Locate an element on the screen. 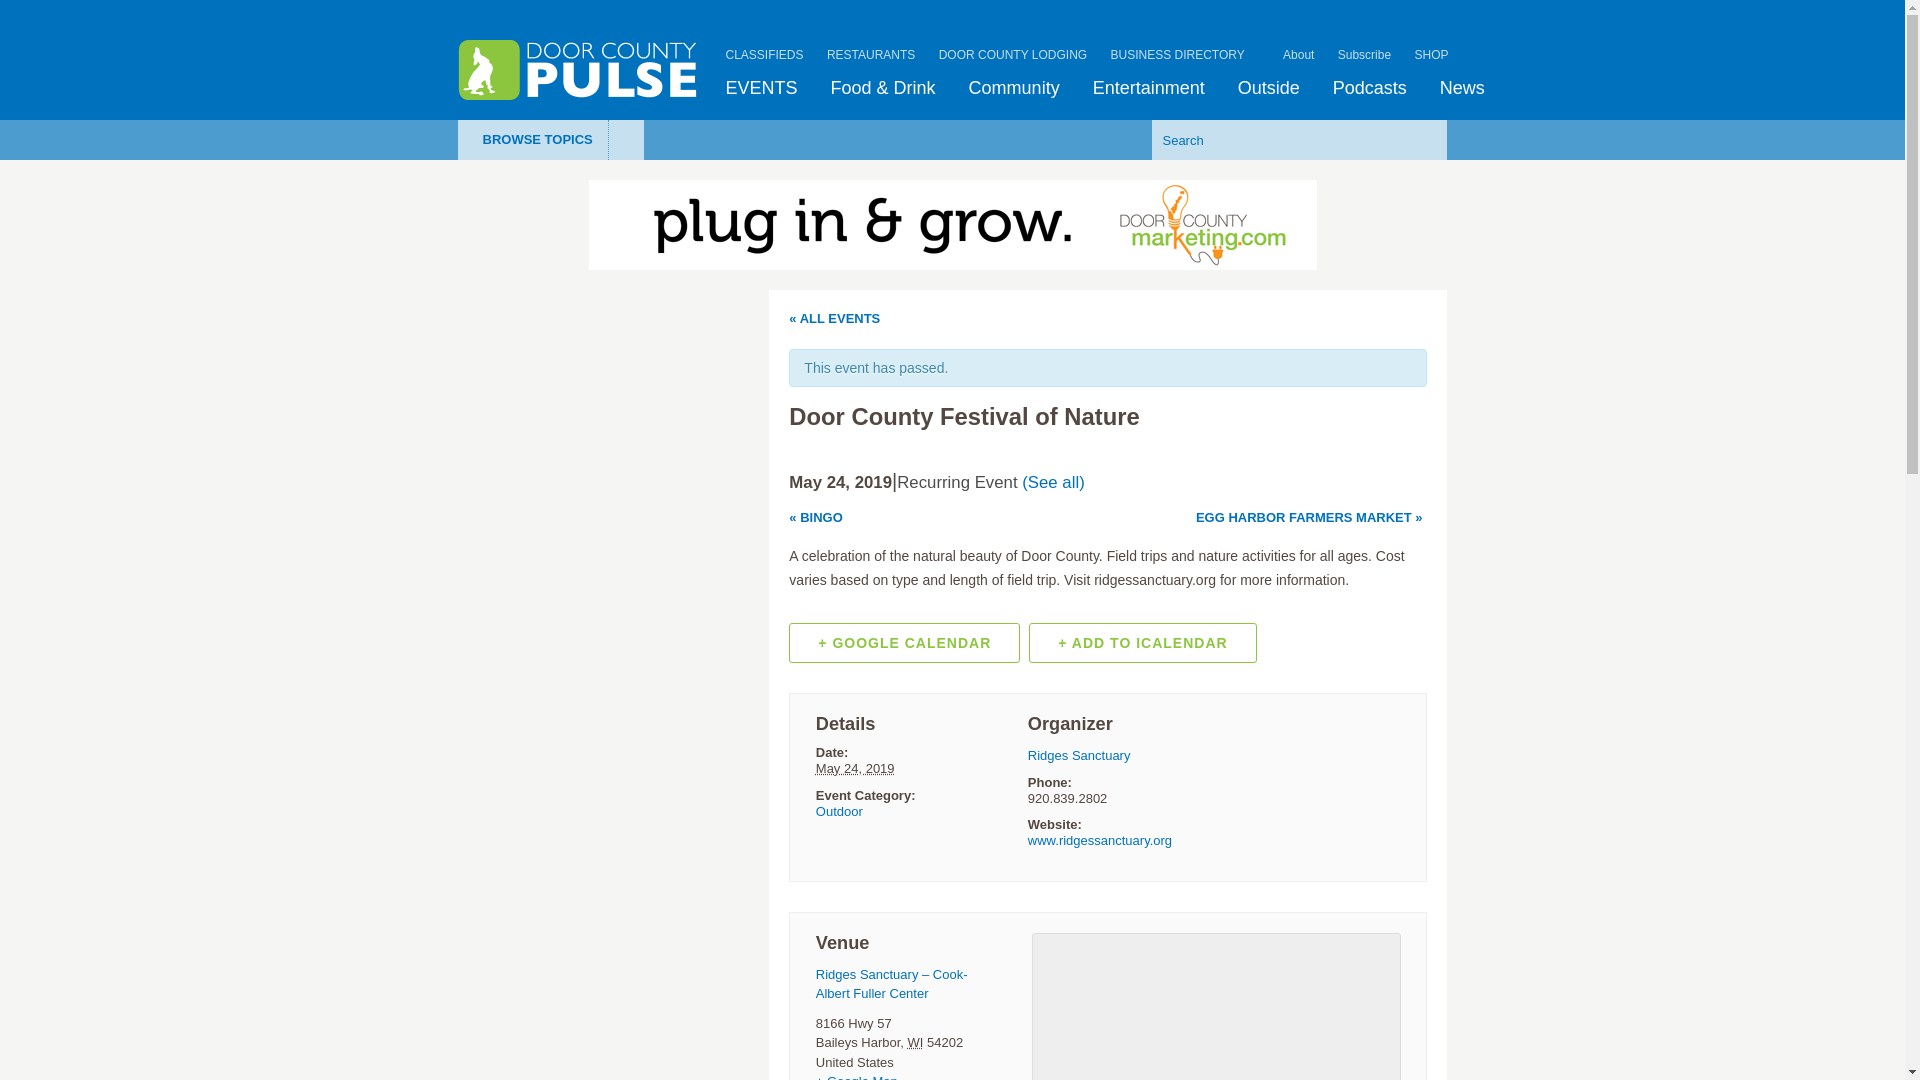  Door County Pulse is located at coordinates (577, 70).